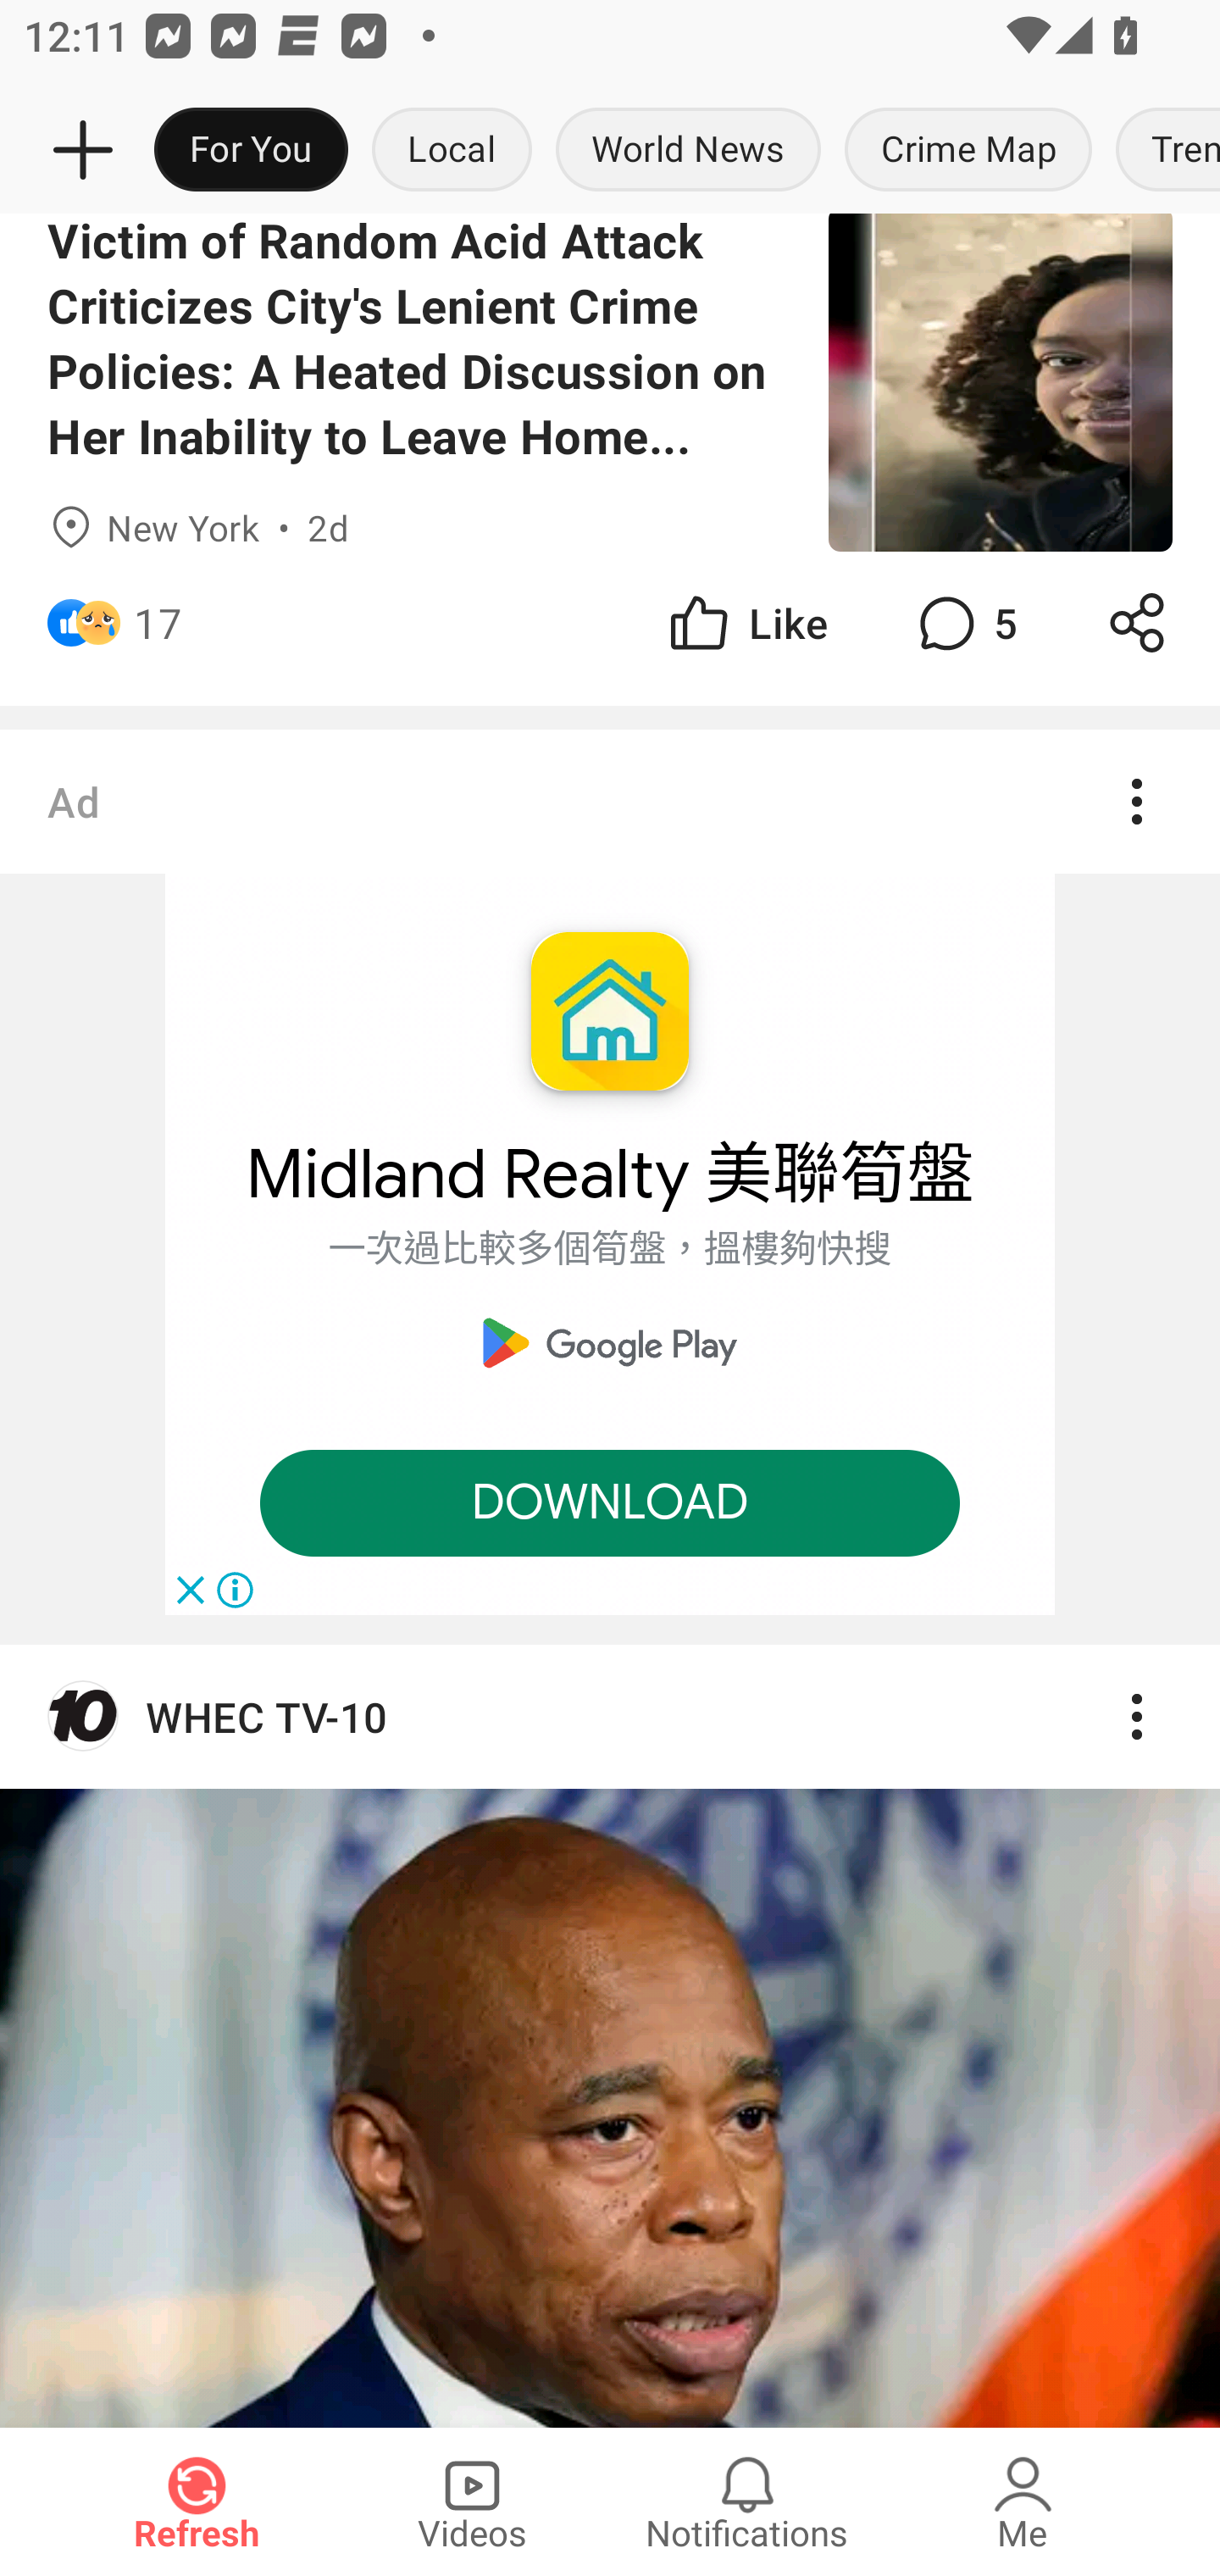 This screenshot has width=1220, height=2576. What do you see at coordinates (688, 151) in the screenshot?
I see `World News` at bounding box center [688, 151].